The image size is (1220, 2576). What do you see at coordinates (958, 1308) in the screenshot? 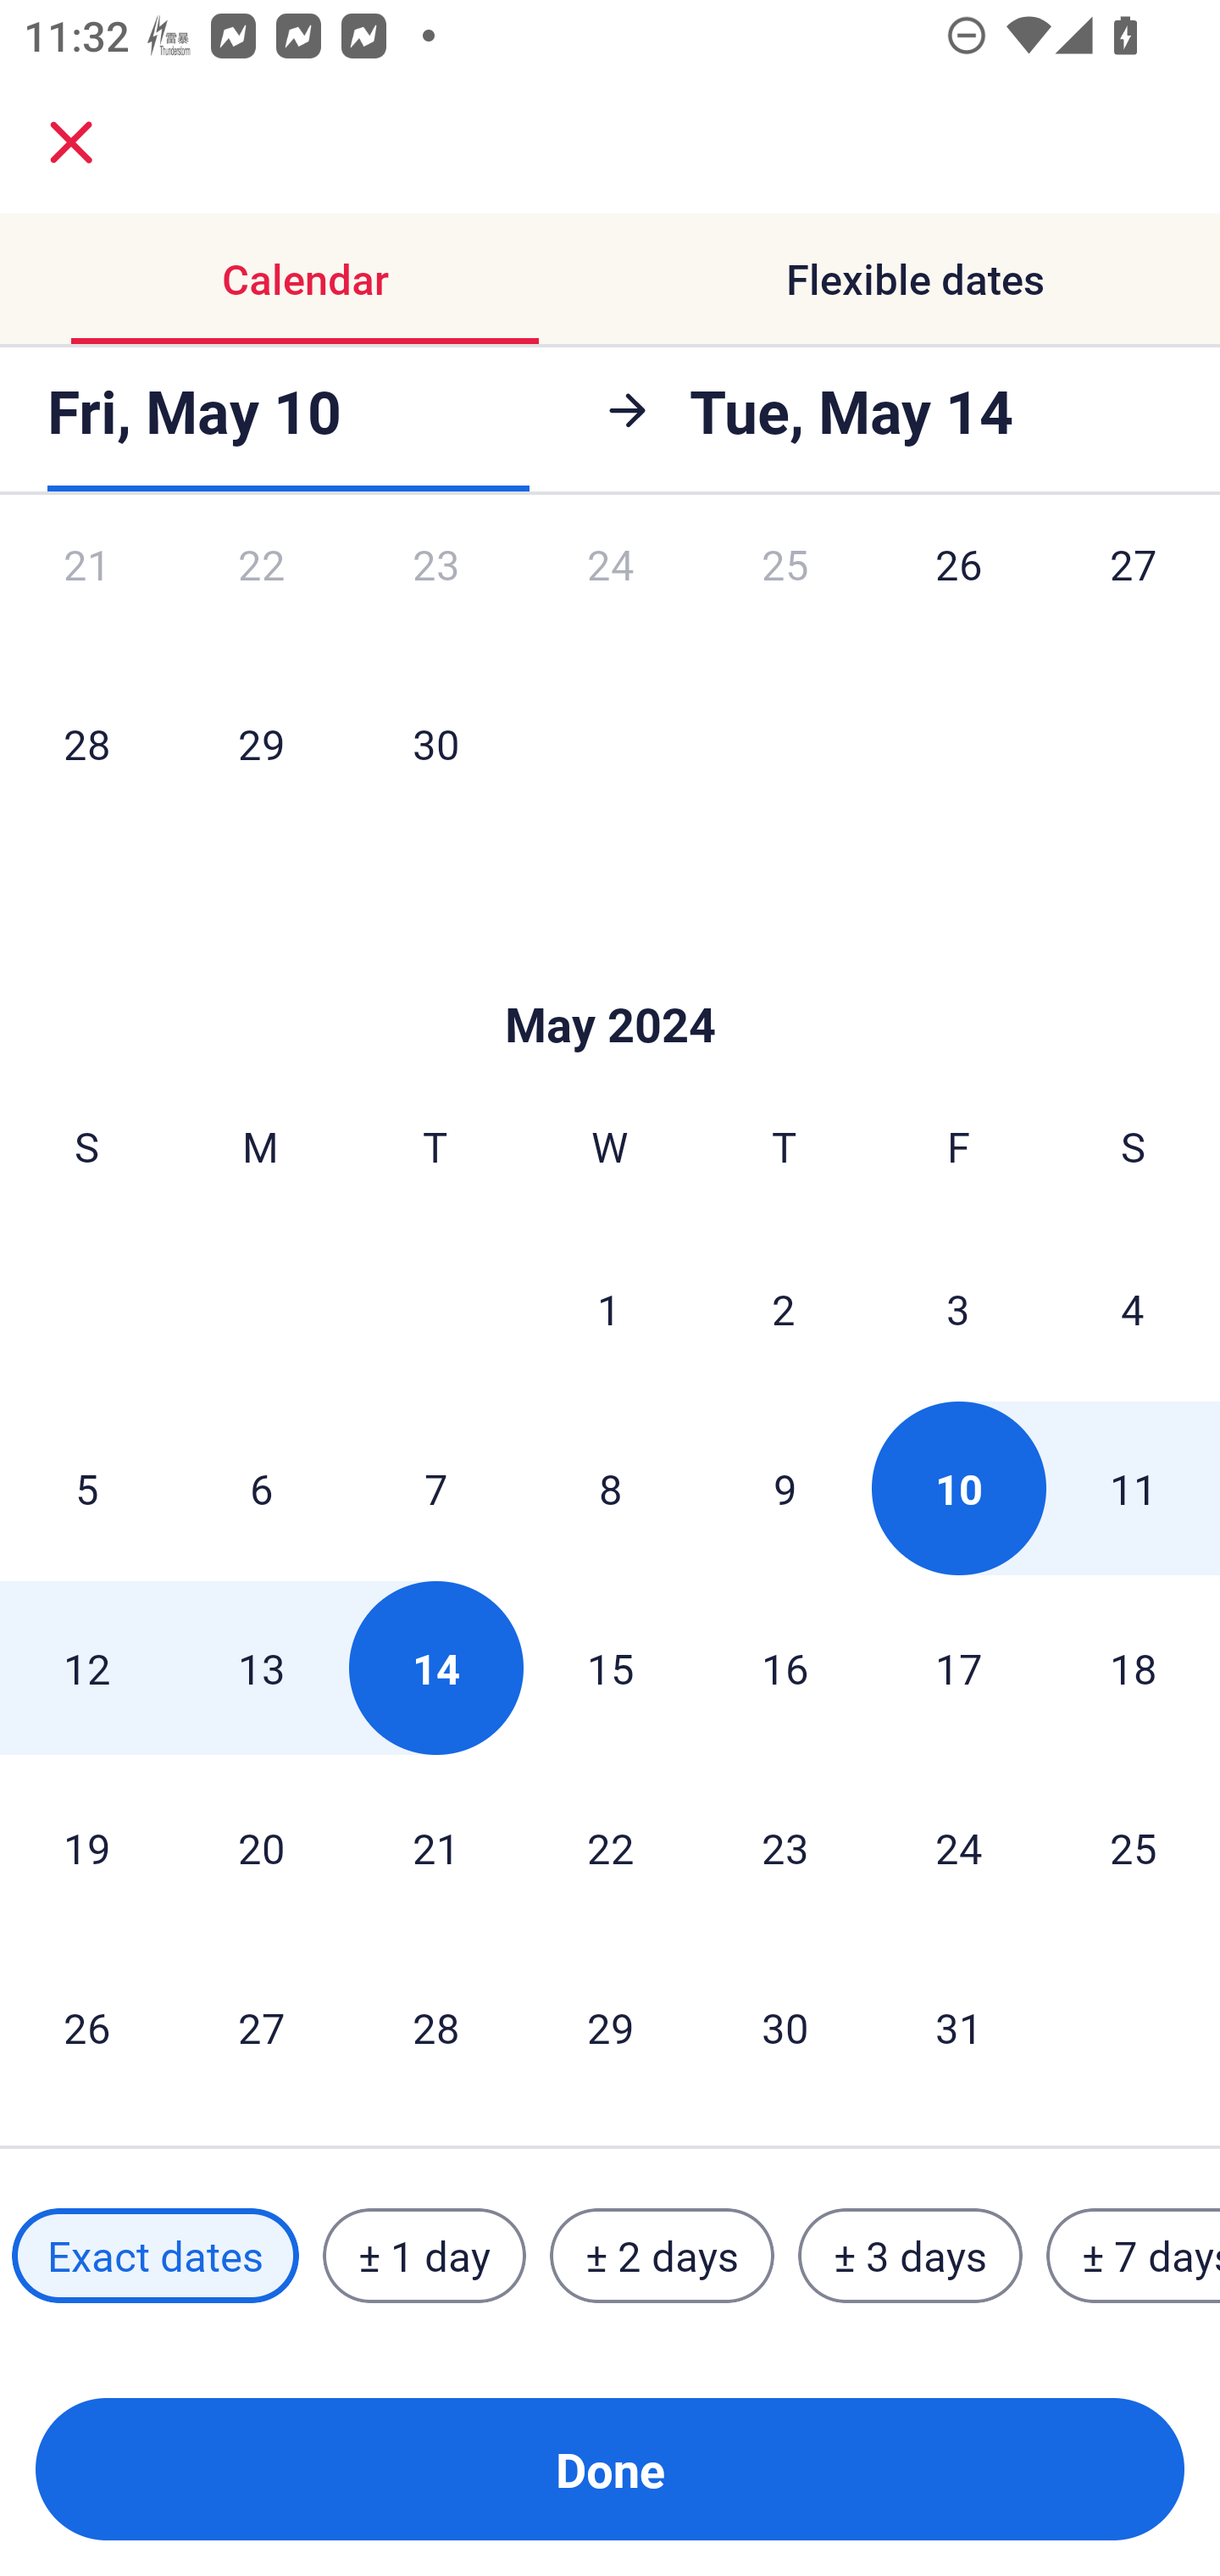
I see `3 Friday, May 3, 2024` at bounding box center [958, 1308].